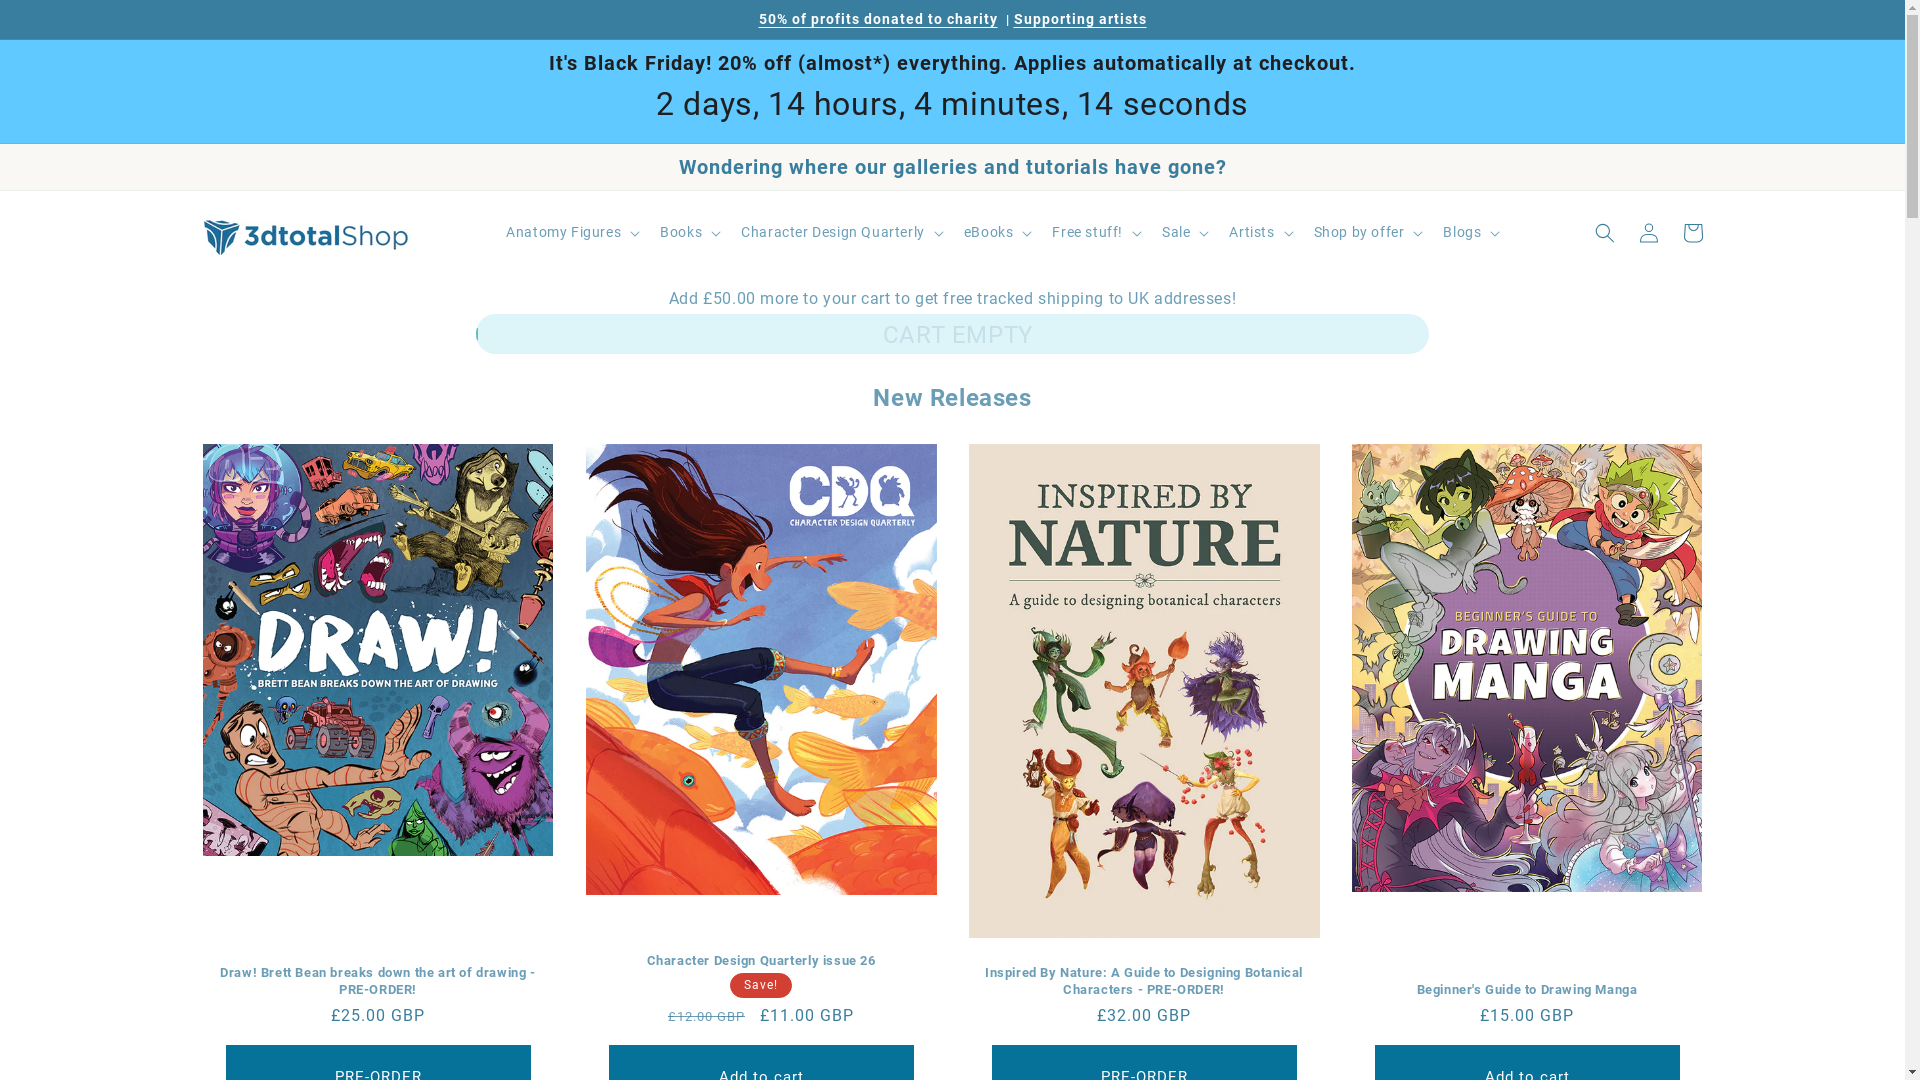 The width and height of the screenshot is (1920, 1080). What do you see at coordinates (1080, 19) in the screenshot?
I see `Supporting artists` at bounding box center [1080, 19].